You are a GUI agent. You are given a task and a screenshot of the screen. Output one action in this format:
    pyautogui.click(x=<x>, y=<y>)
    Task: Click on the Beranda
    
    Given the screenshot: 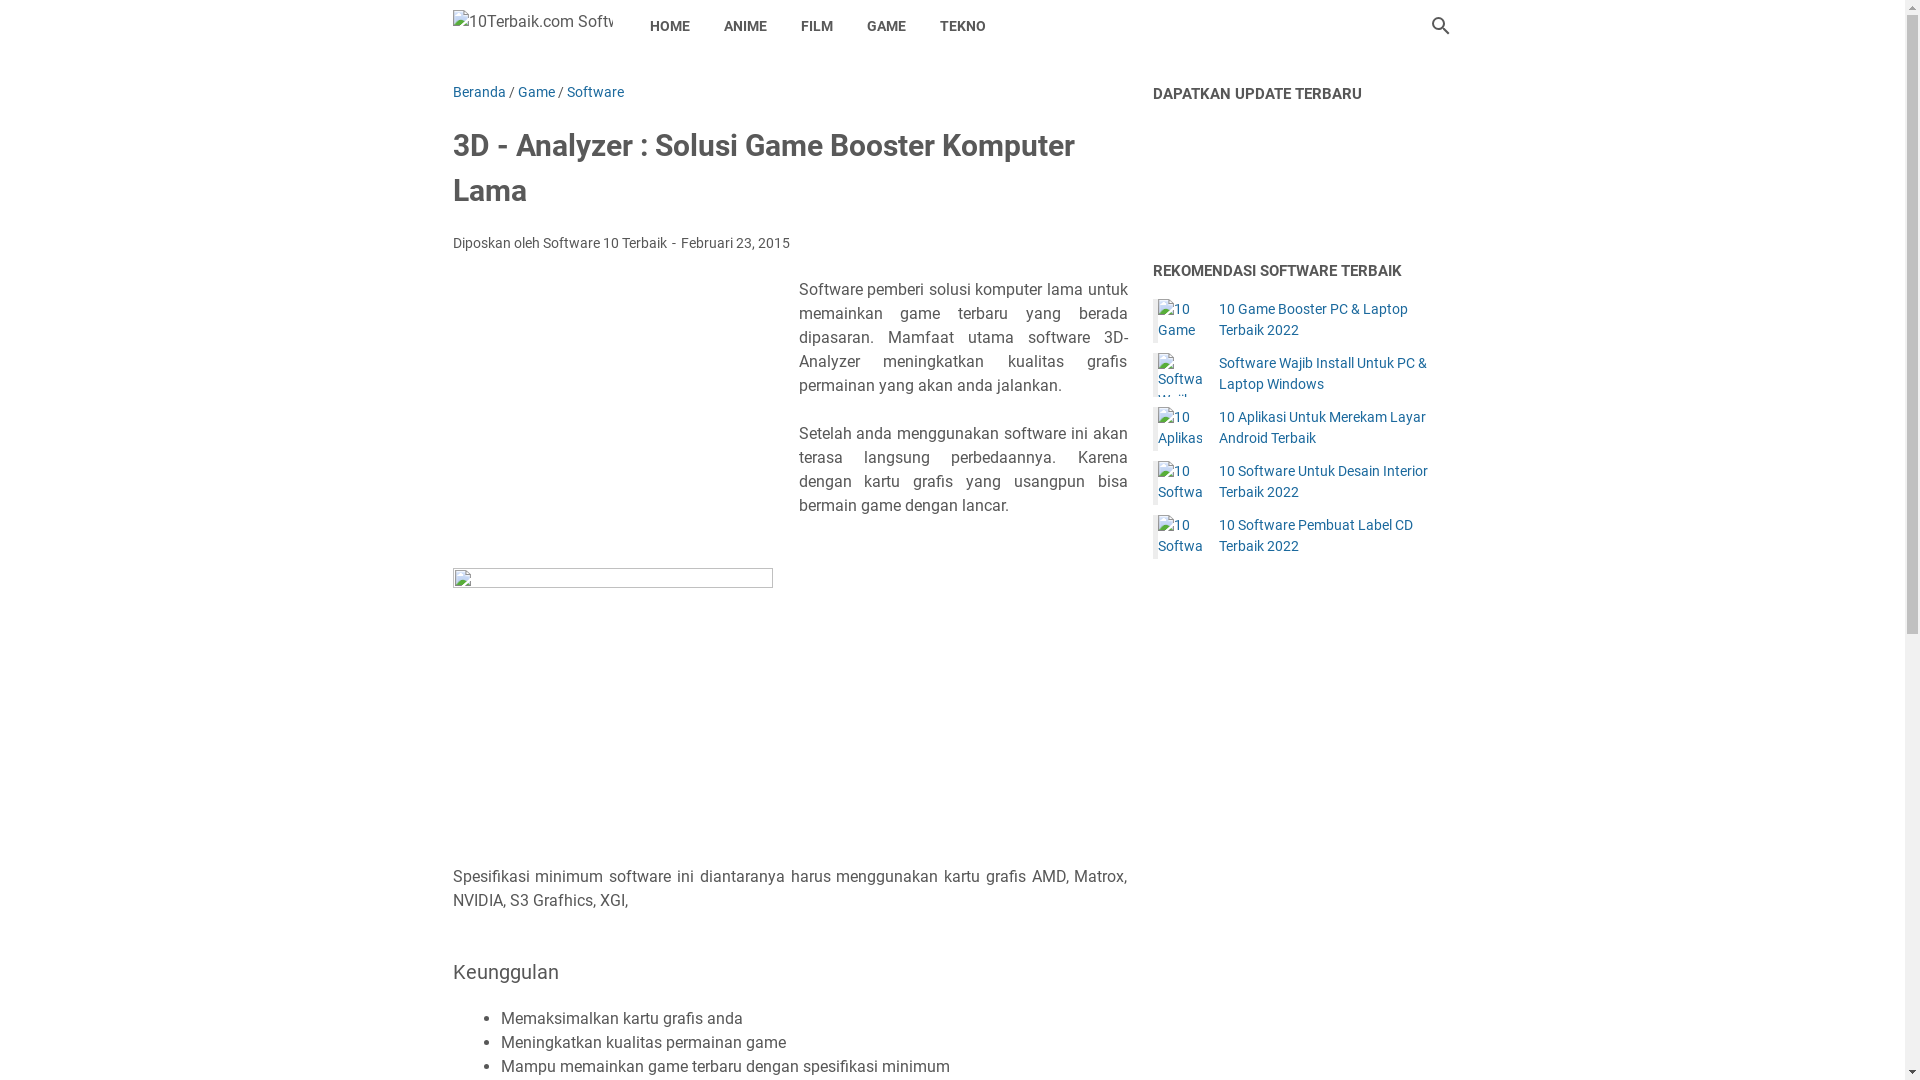 What is the action you would take?
    pyautogui.click(x=478, y=92)
    